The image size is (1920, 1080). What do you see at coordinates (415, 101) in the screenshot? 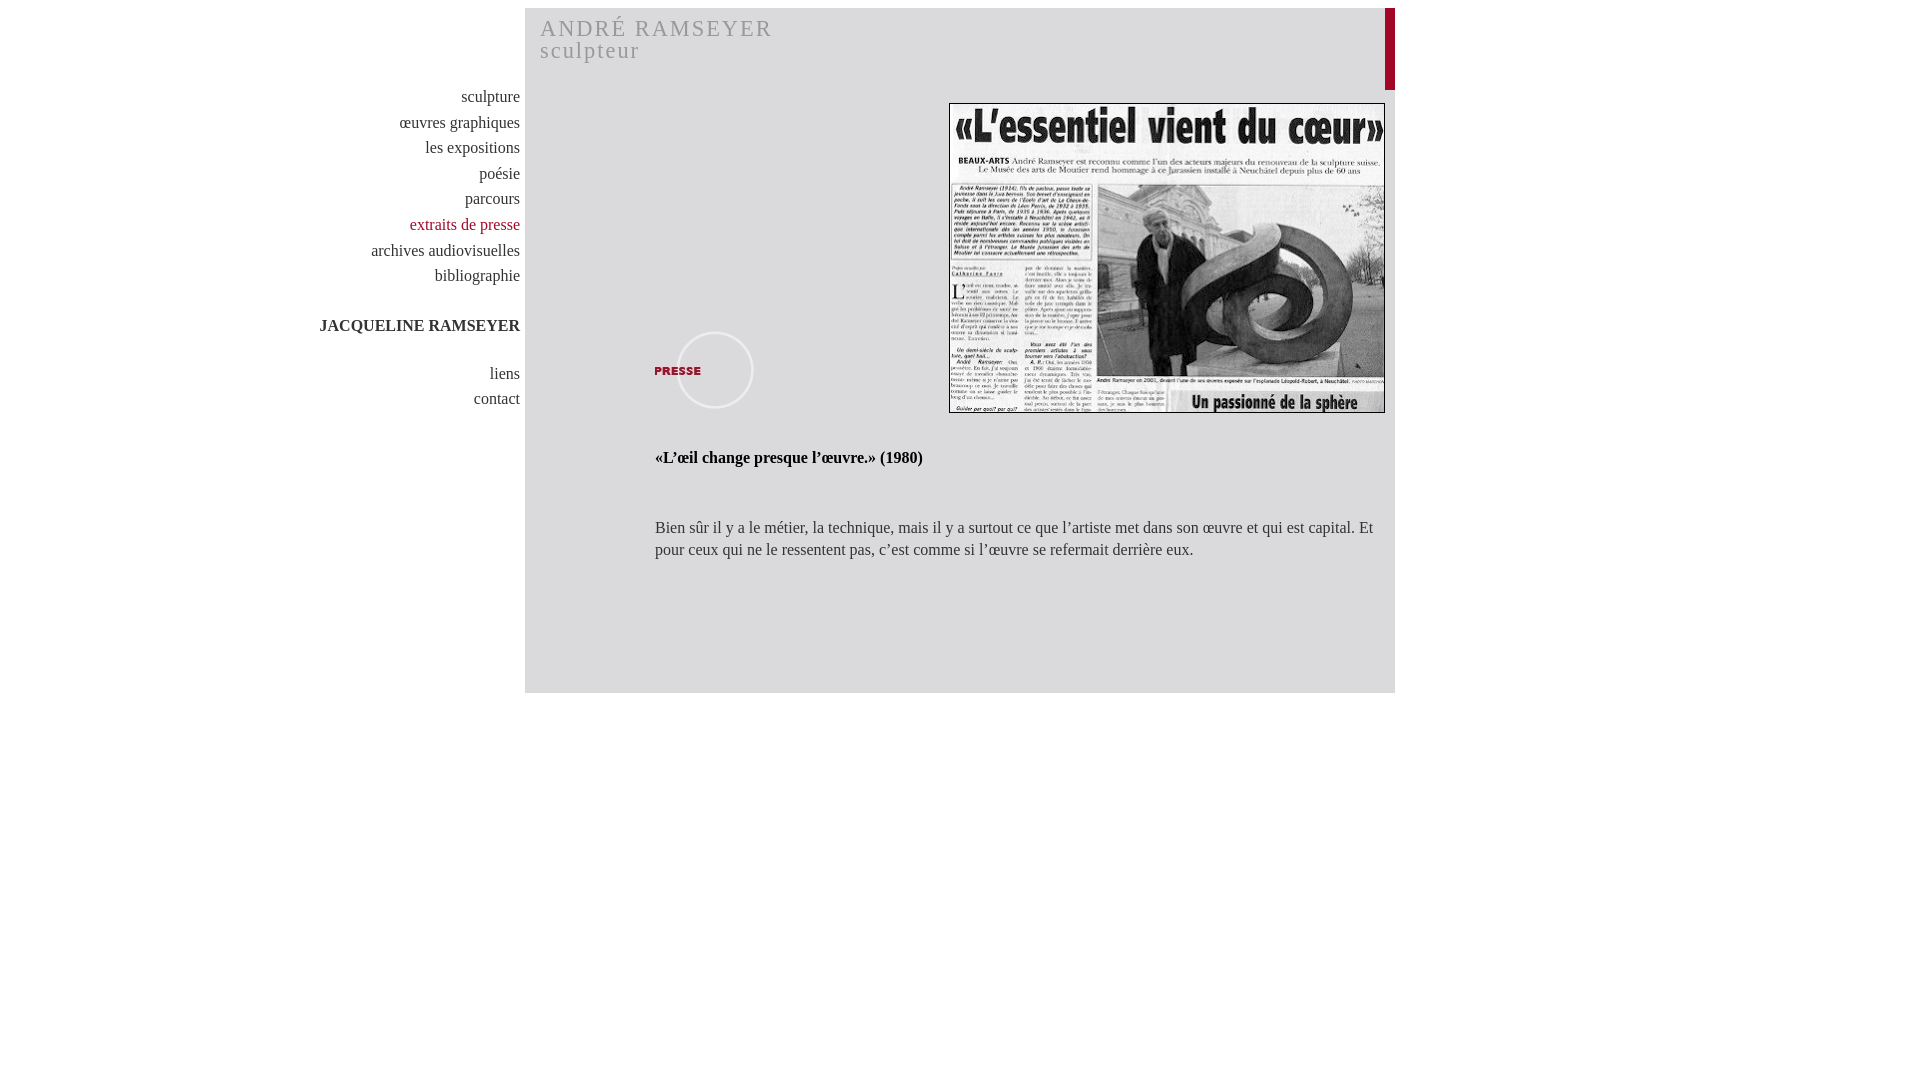
I see `sculpture` at bounding box center [415, 101].